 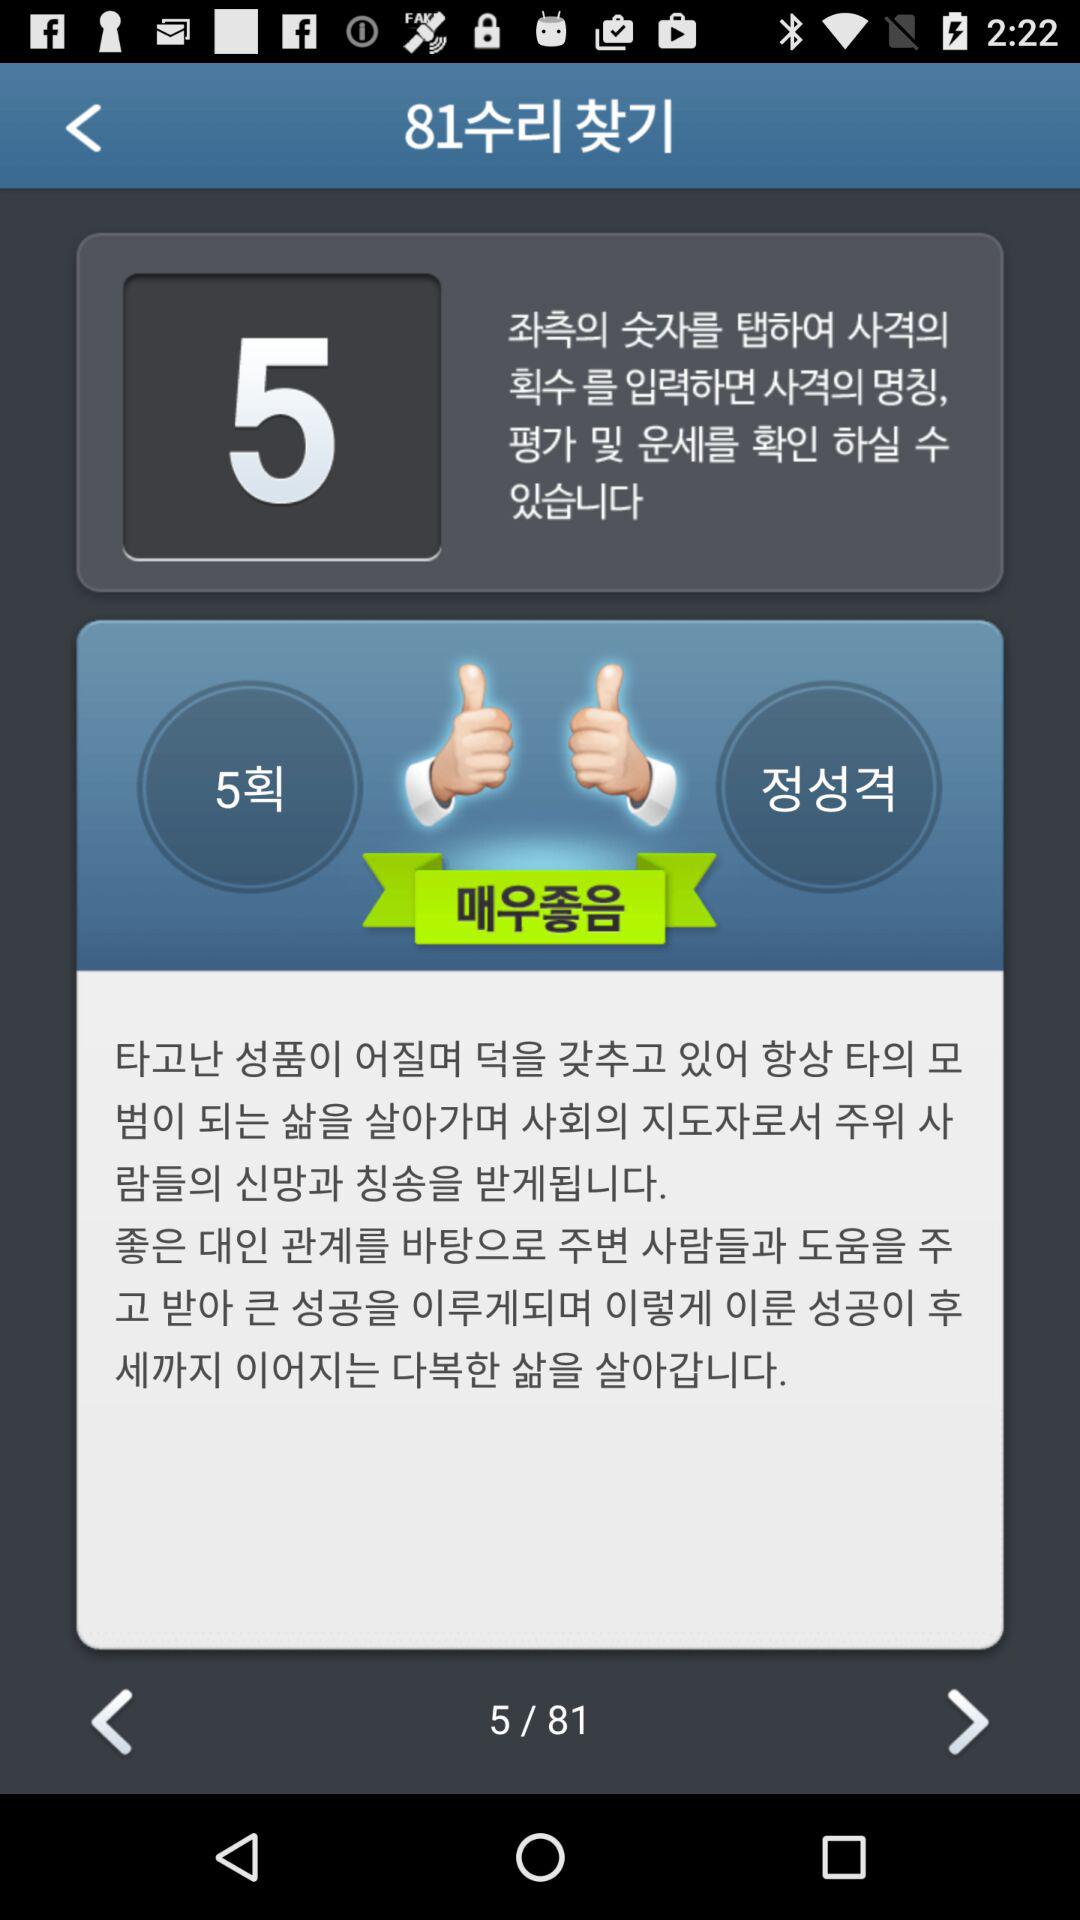 What do you see at coordinates (282, 419) in the screenshot?
I see `select the text with 5` at bounding box center [282, 419].